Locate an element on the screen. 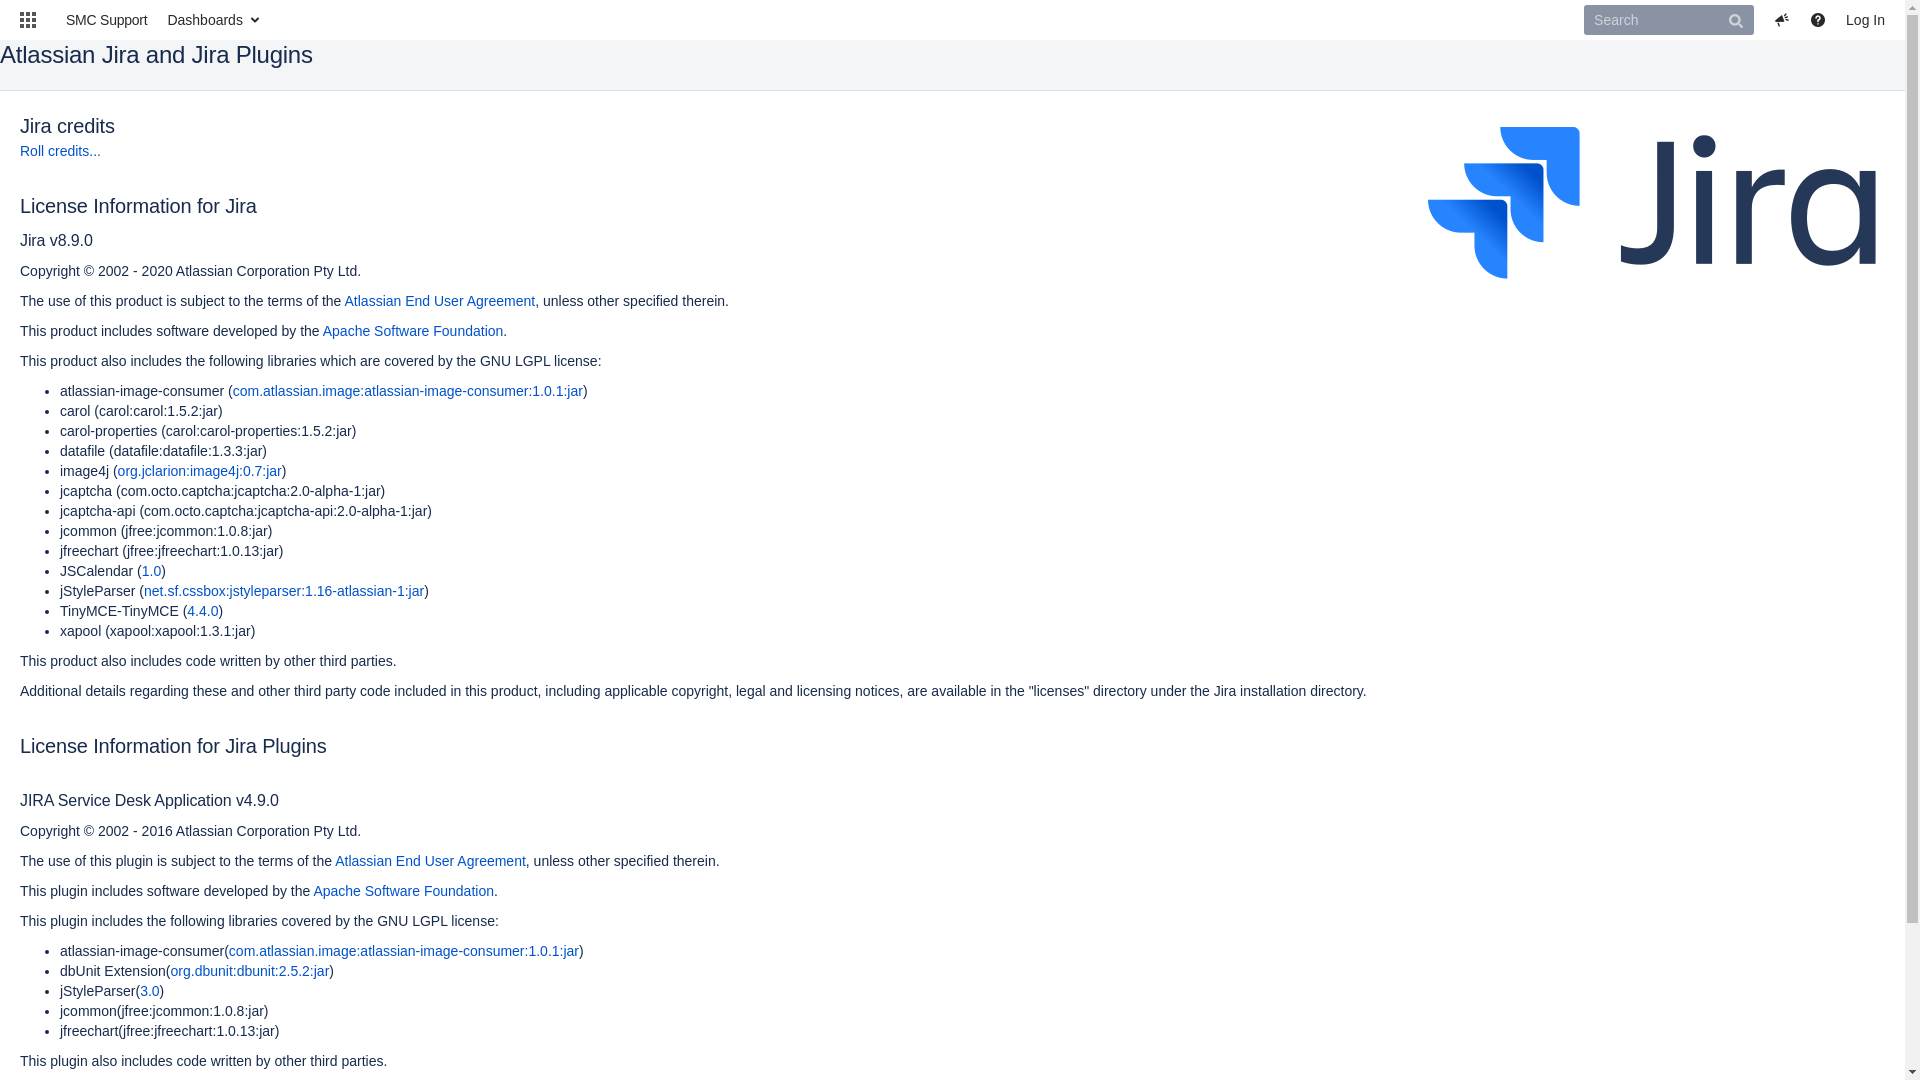 The width and height of the screenshot is (1920, 1080). Atlassian End User Agreement is located at coordinates (430, 861).